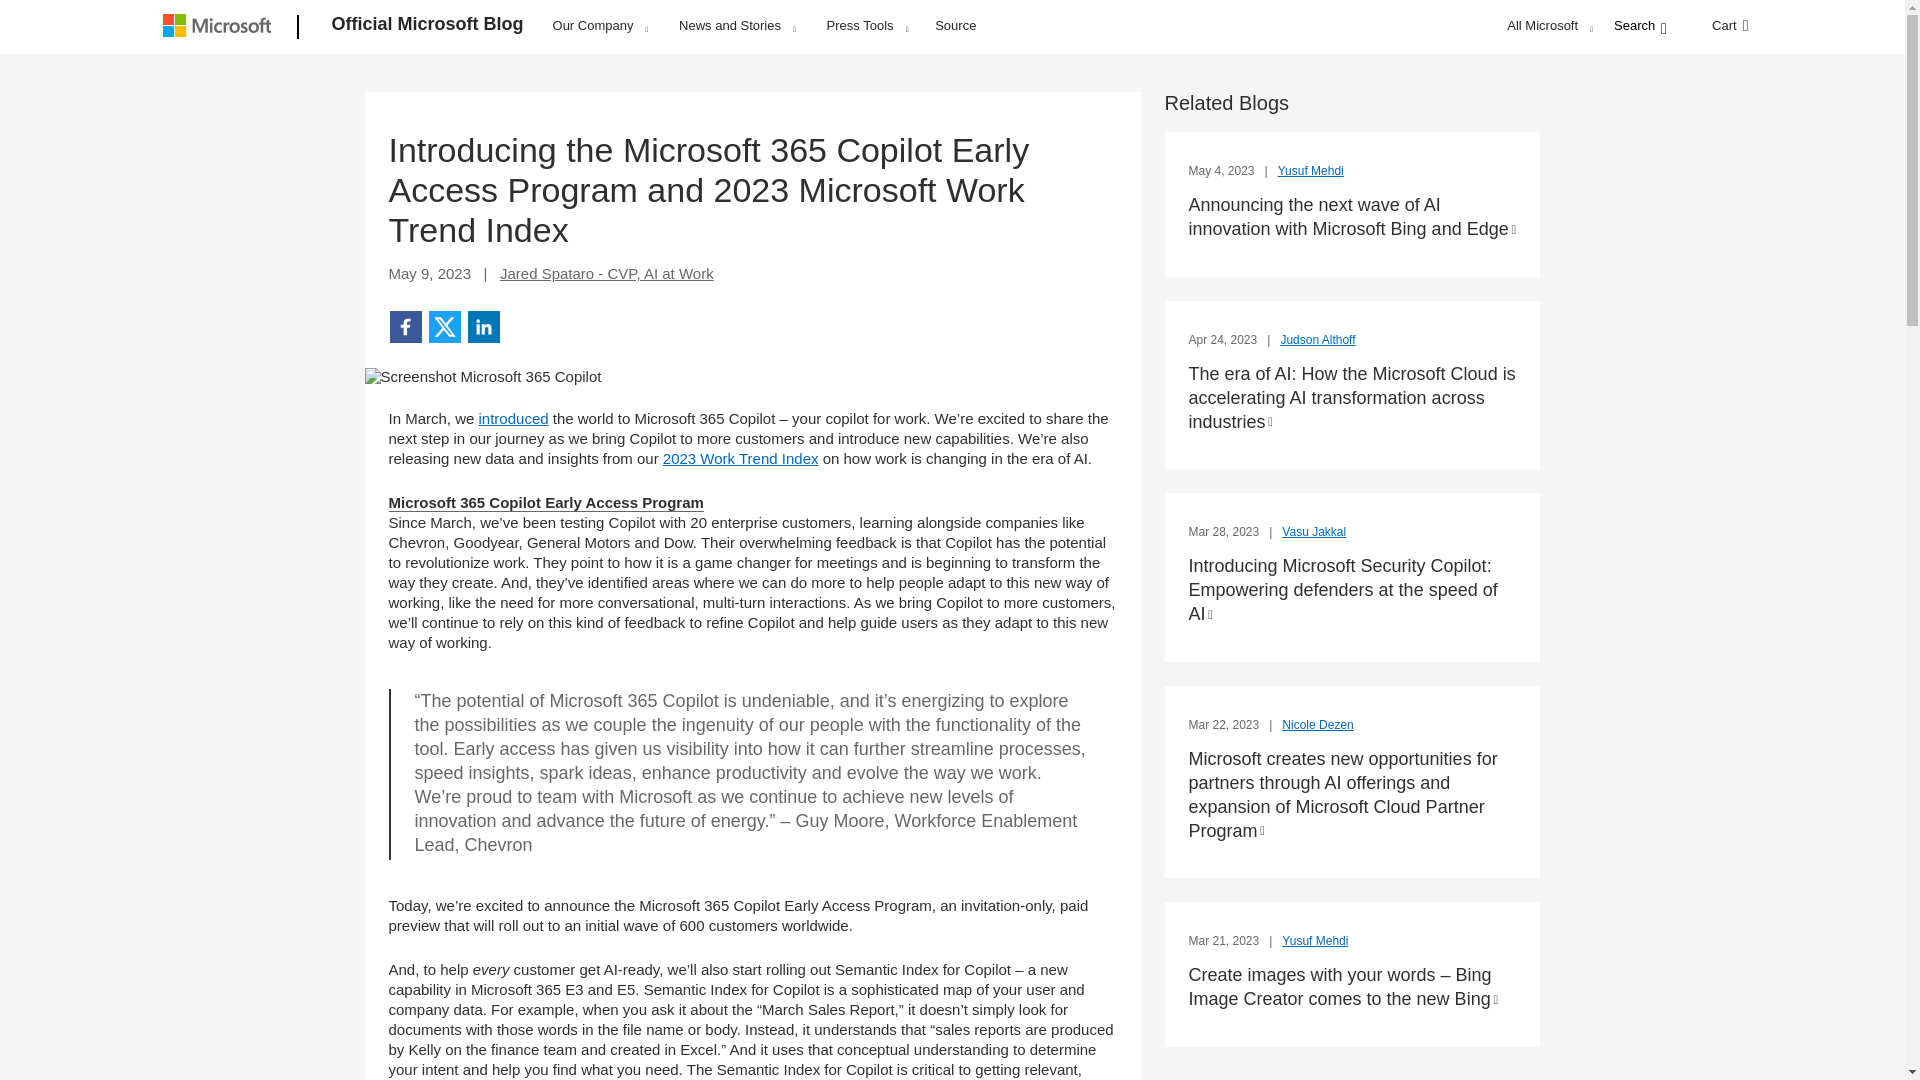 The height and width of the screenshot is (1080, 1920). What do you see at coordinates (600, 25) in the screenshot?
I see `Our Company` at bounding box center [600, 25].